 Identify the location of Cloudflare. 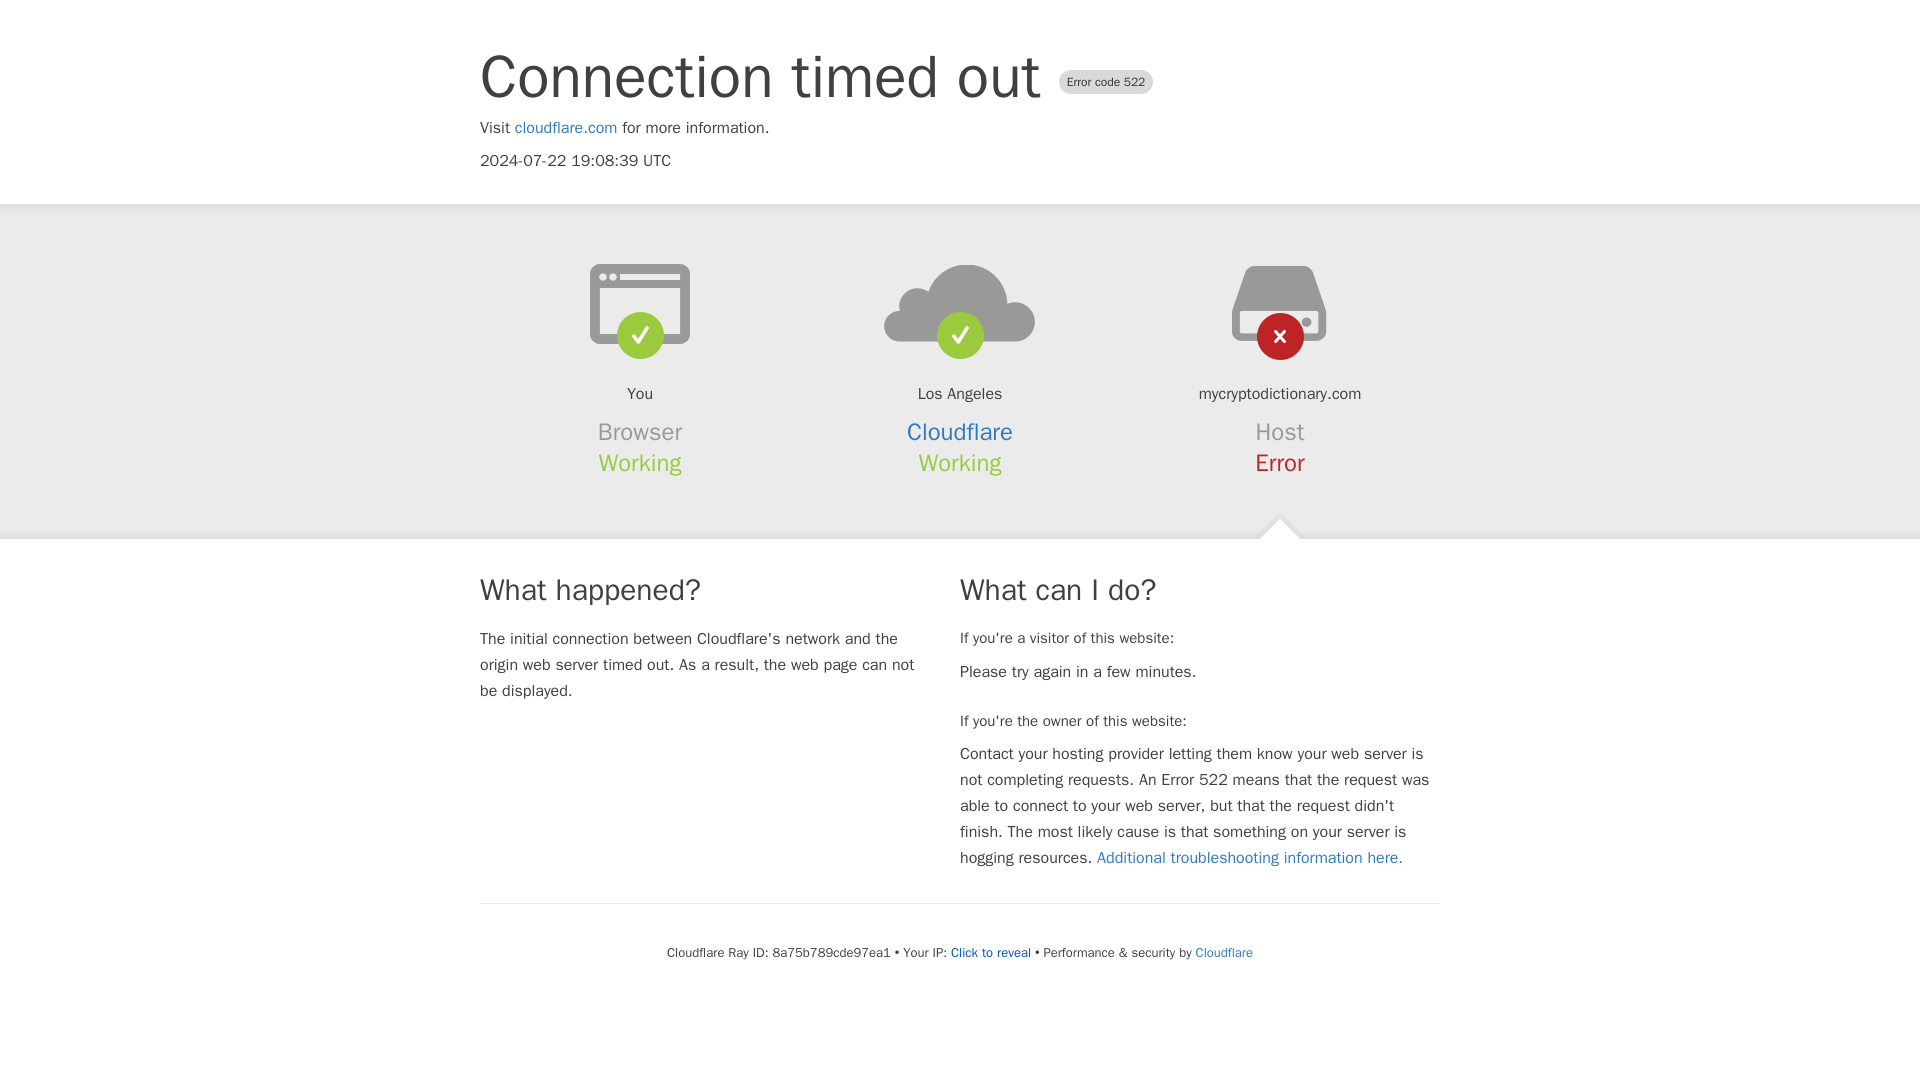
(960, 432).